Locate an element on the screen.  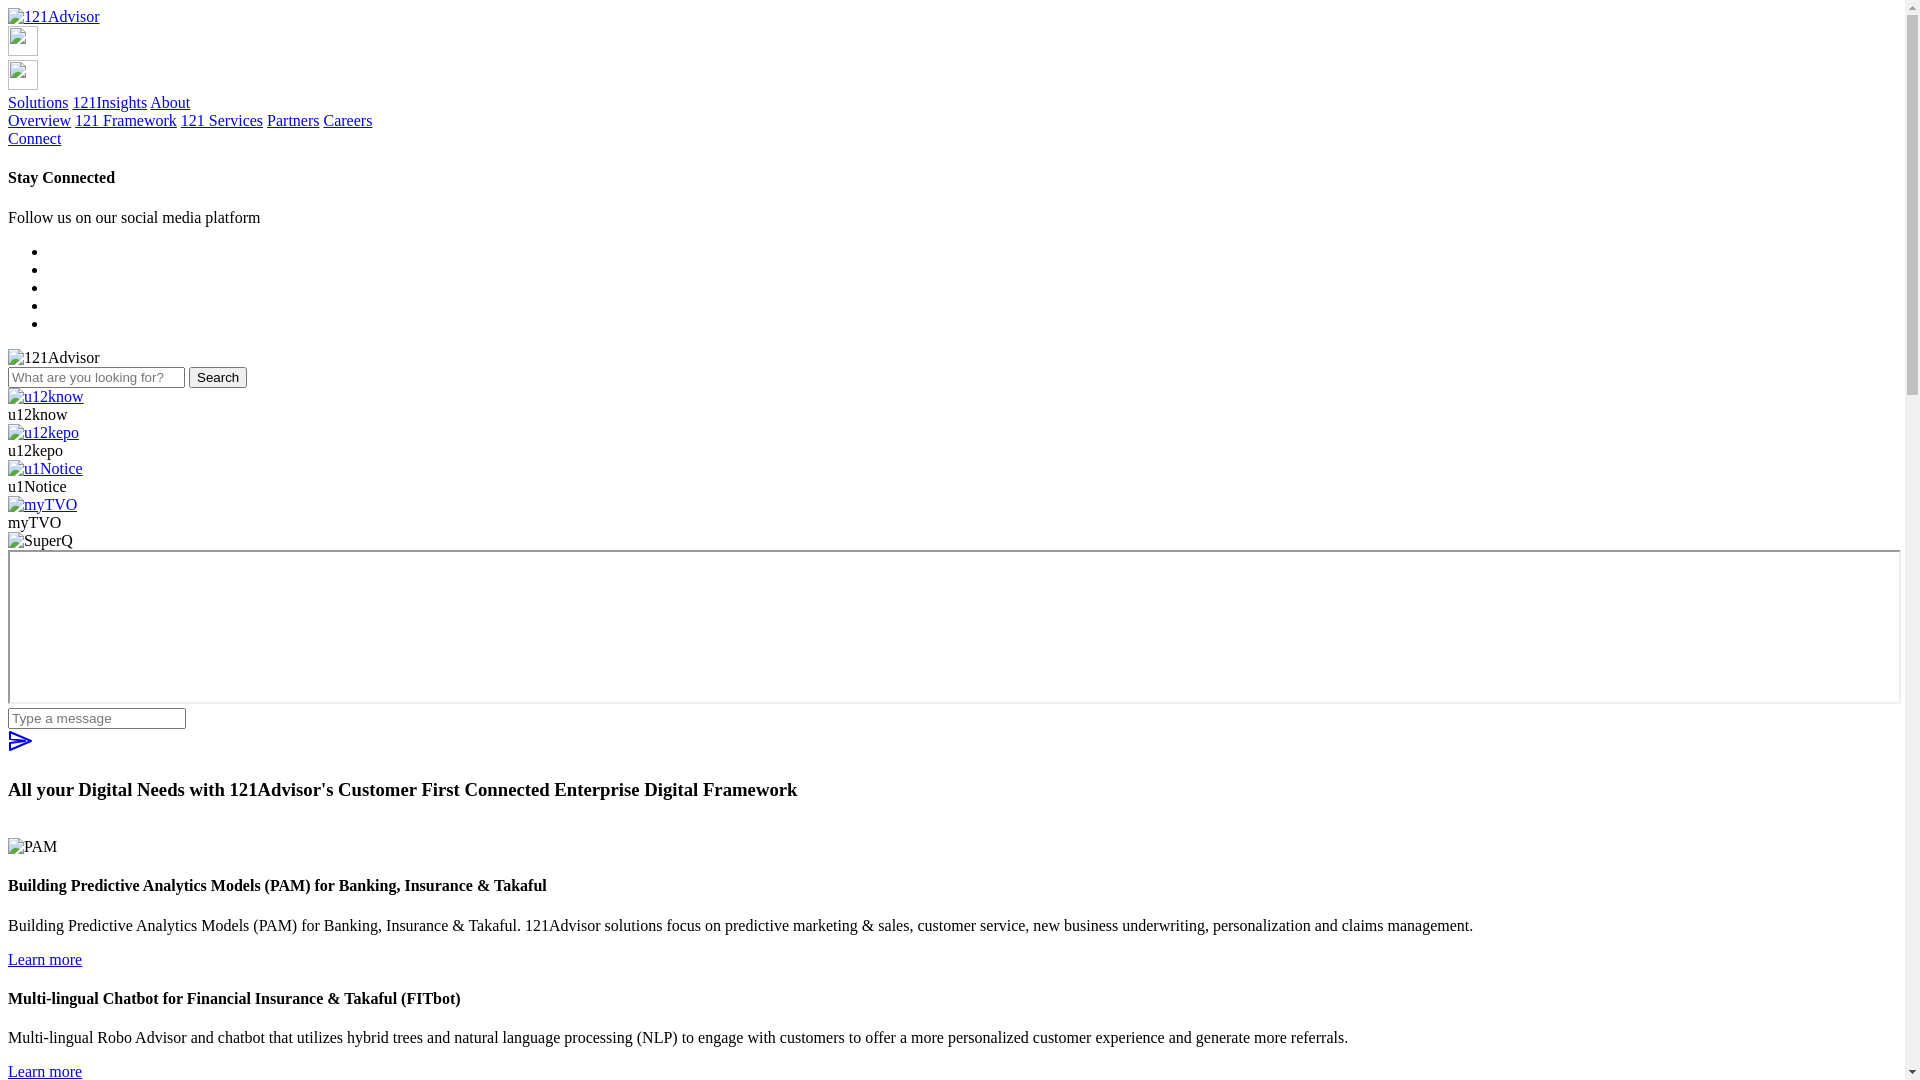
Solutions is located at coordinates (38, 102).